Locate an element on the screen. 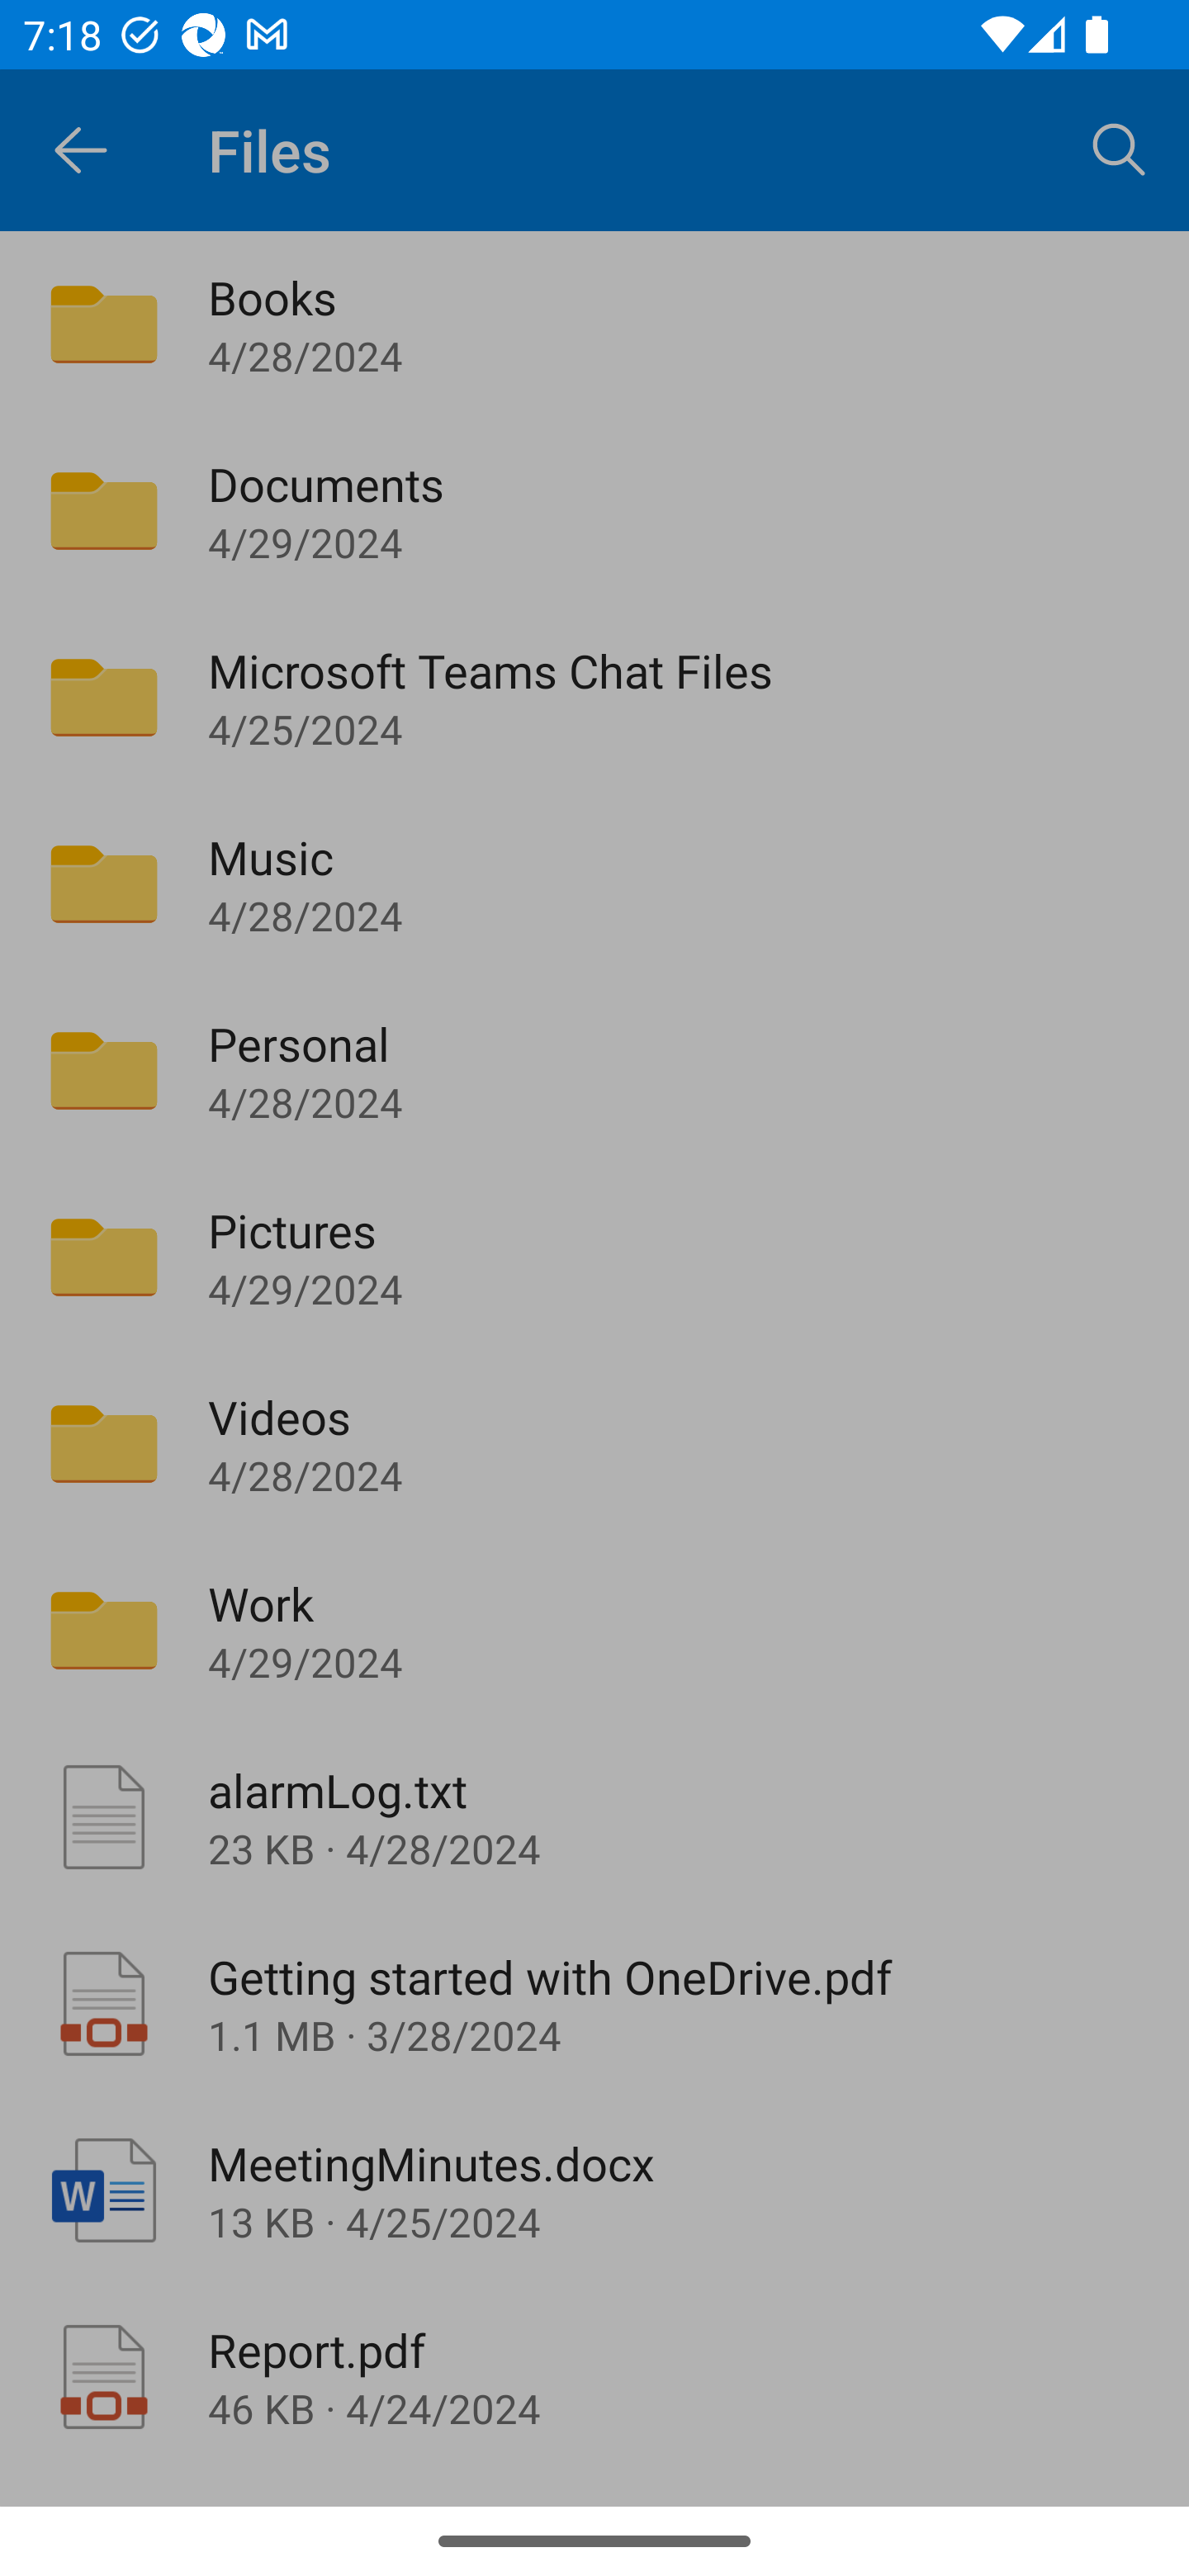  Report.pdf 46 KB · 4/24/2024 is located at coordinates (594, 2378).